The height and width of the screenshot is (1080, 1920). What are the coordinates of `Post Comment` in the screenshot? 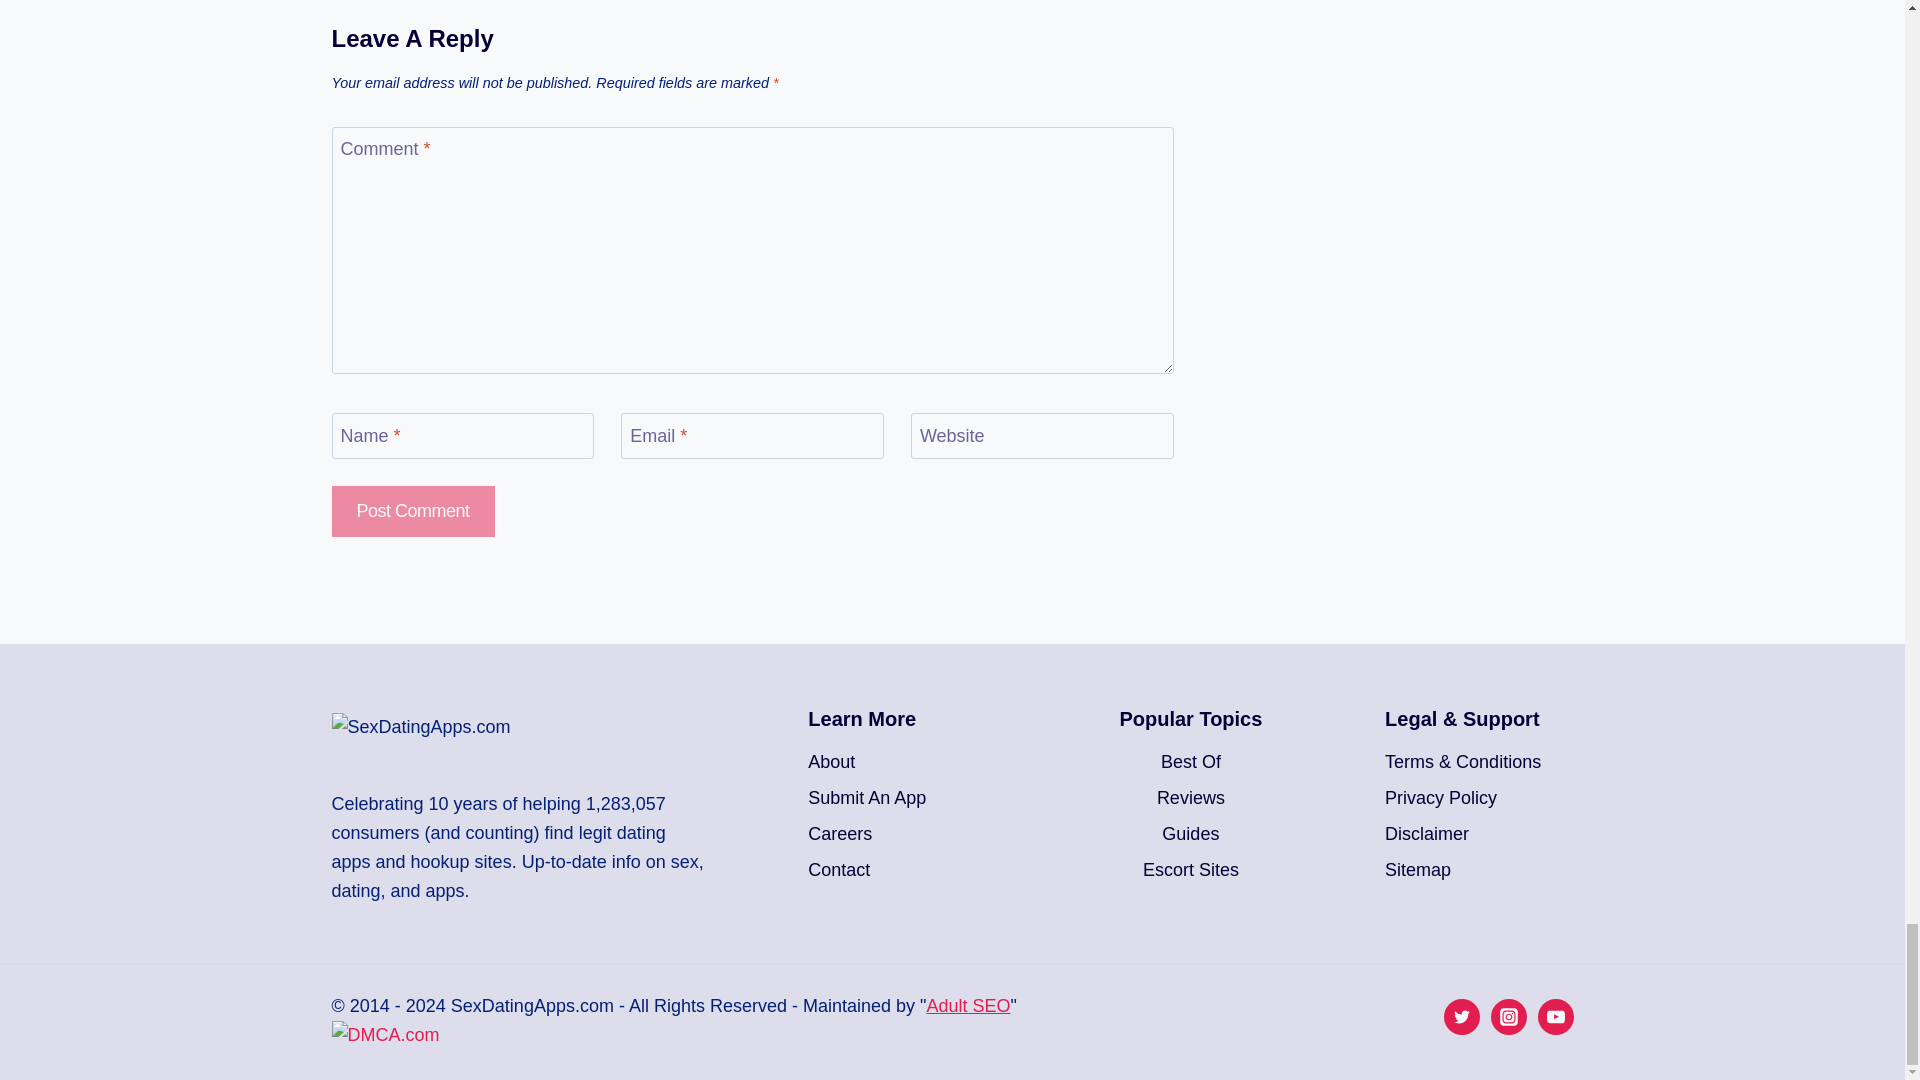 It's located at (414, 512).